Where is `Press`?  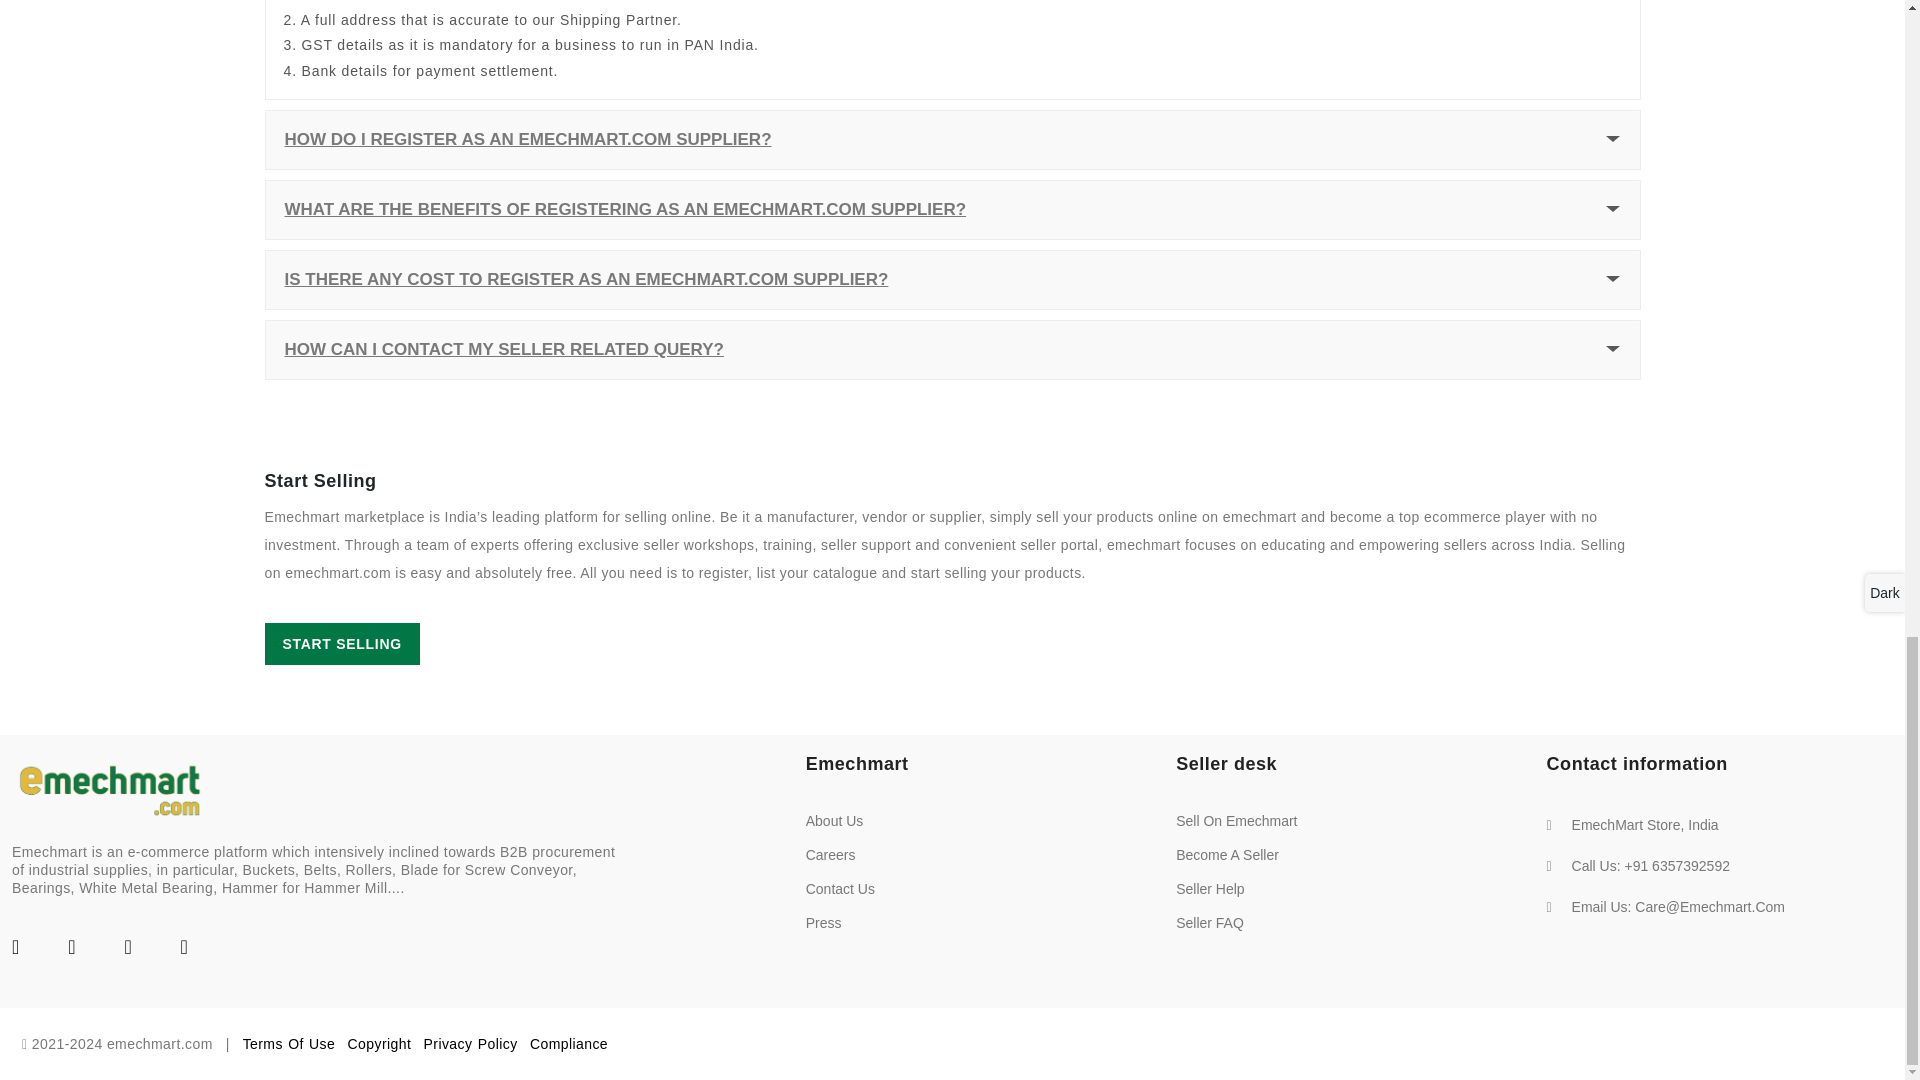
Press is located at coordinates (824, 922).